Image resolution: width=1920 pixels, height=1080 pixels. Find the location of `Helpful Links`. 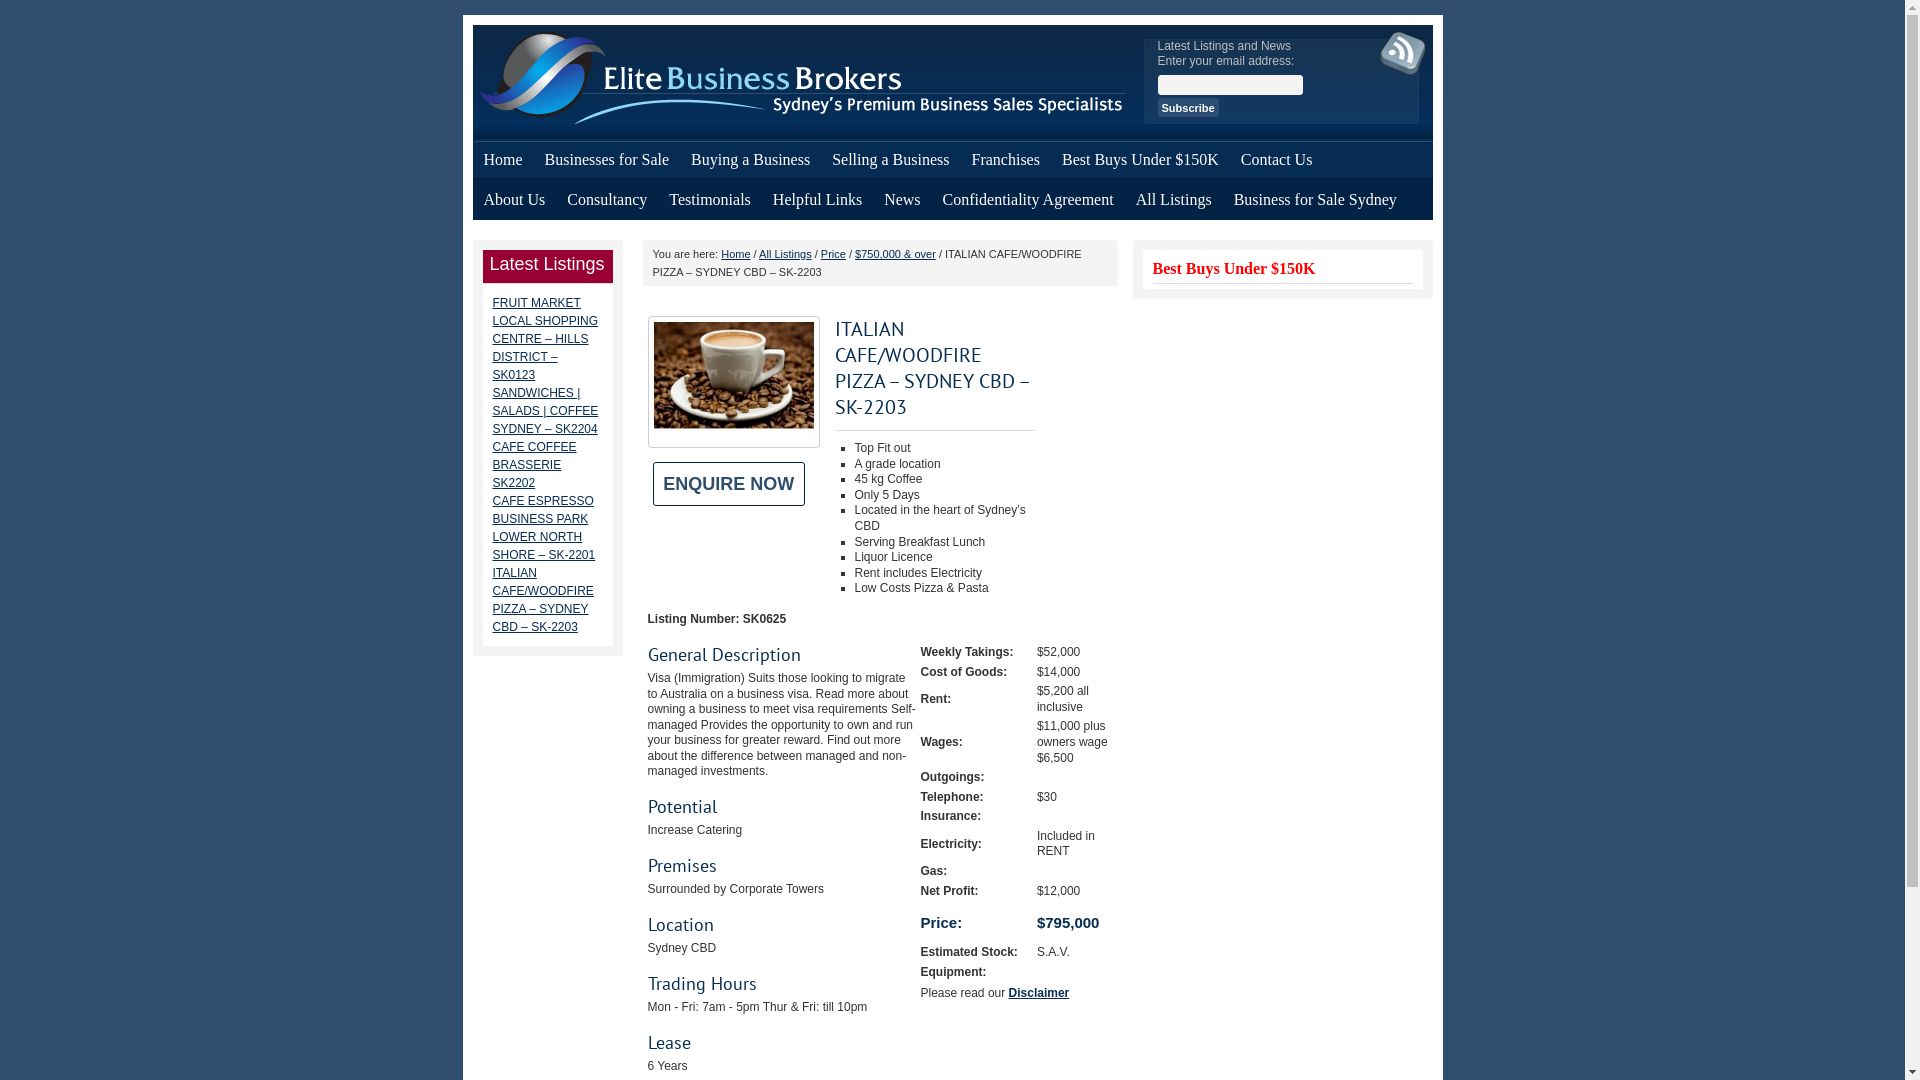

Helpful Links is located at coordinates (818, 200).